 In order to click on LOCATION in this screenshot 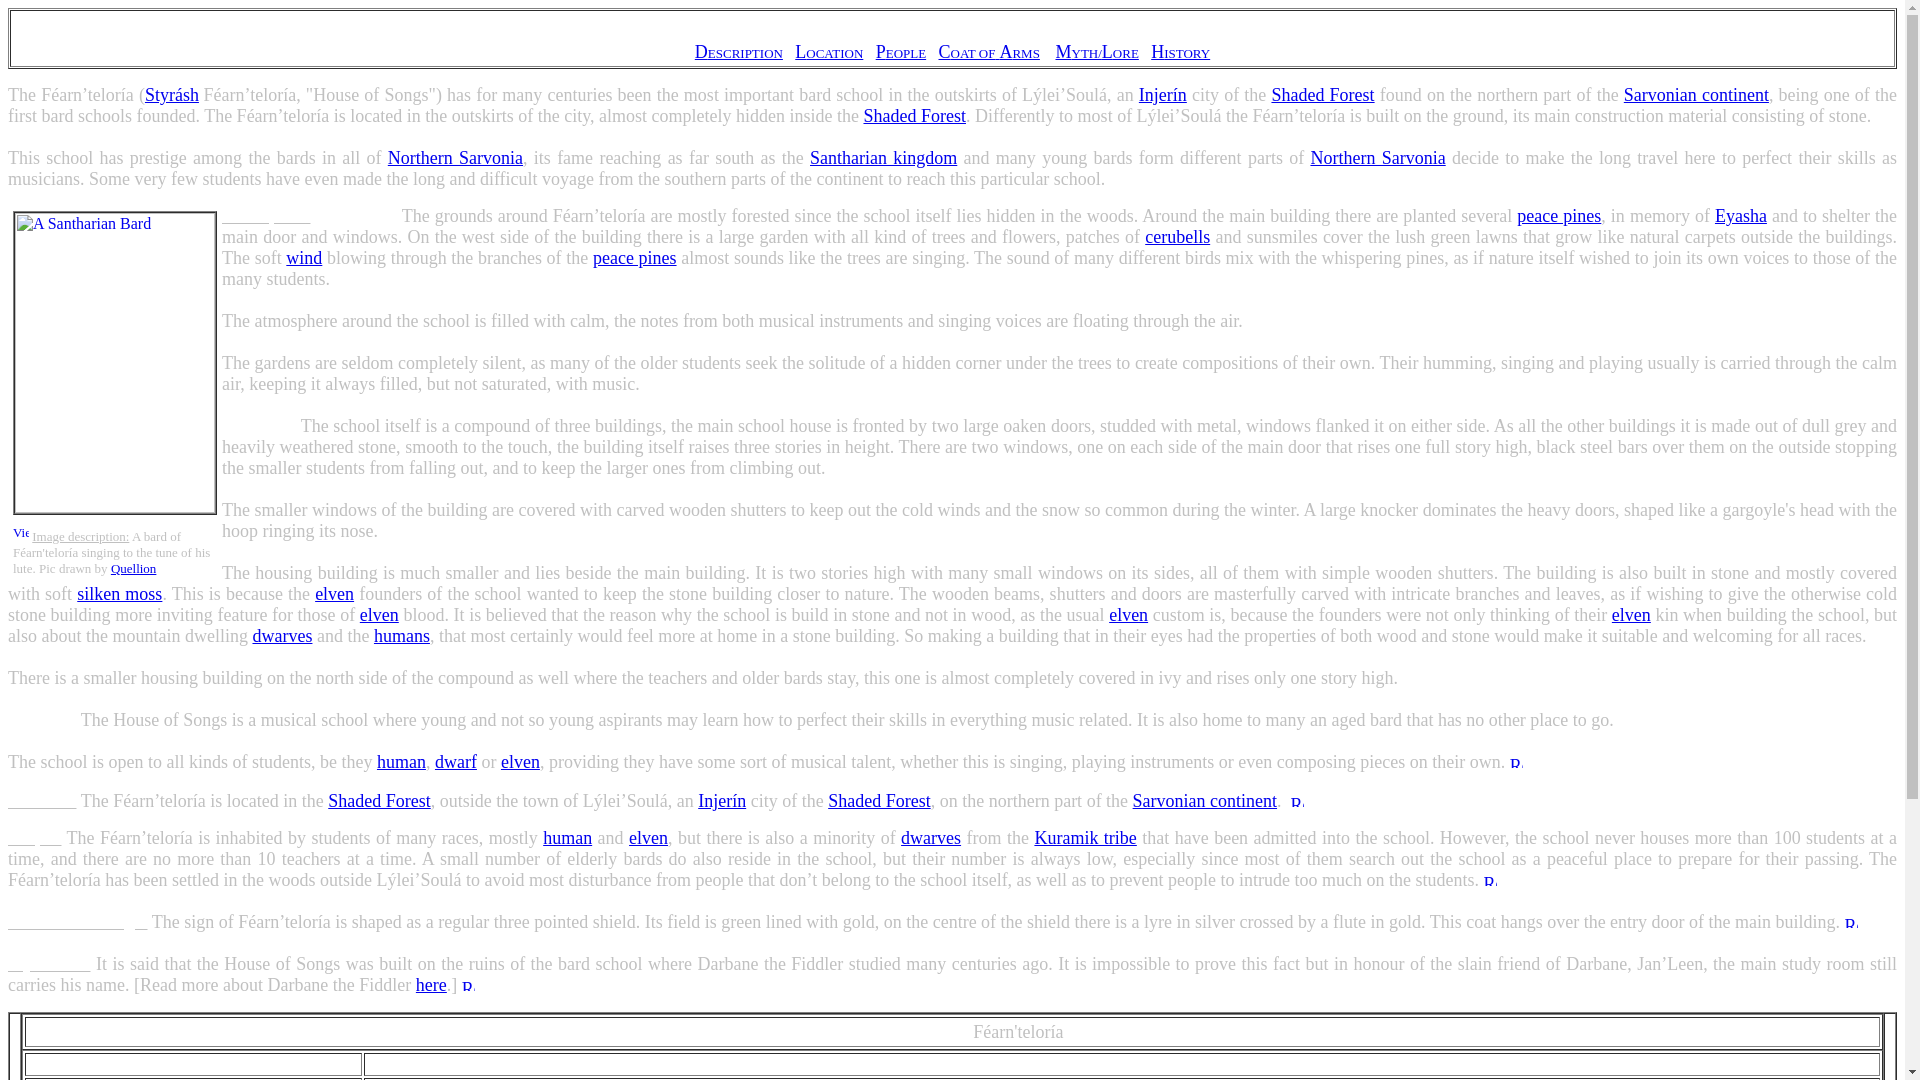, I will do `click(828, 52)`.